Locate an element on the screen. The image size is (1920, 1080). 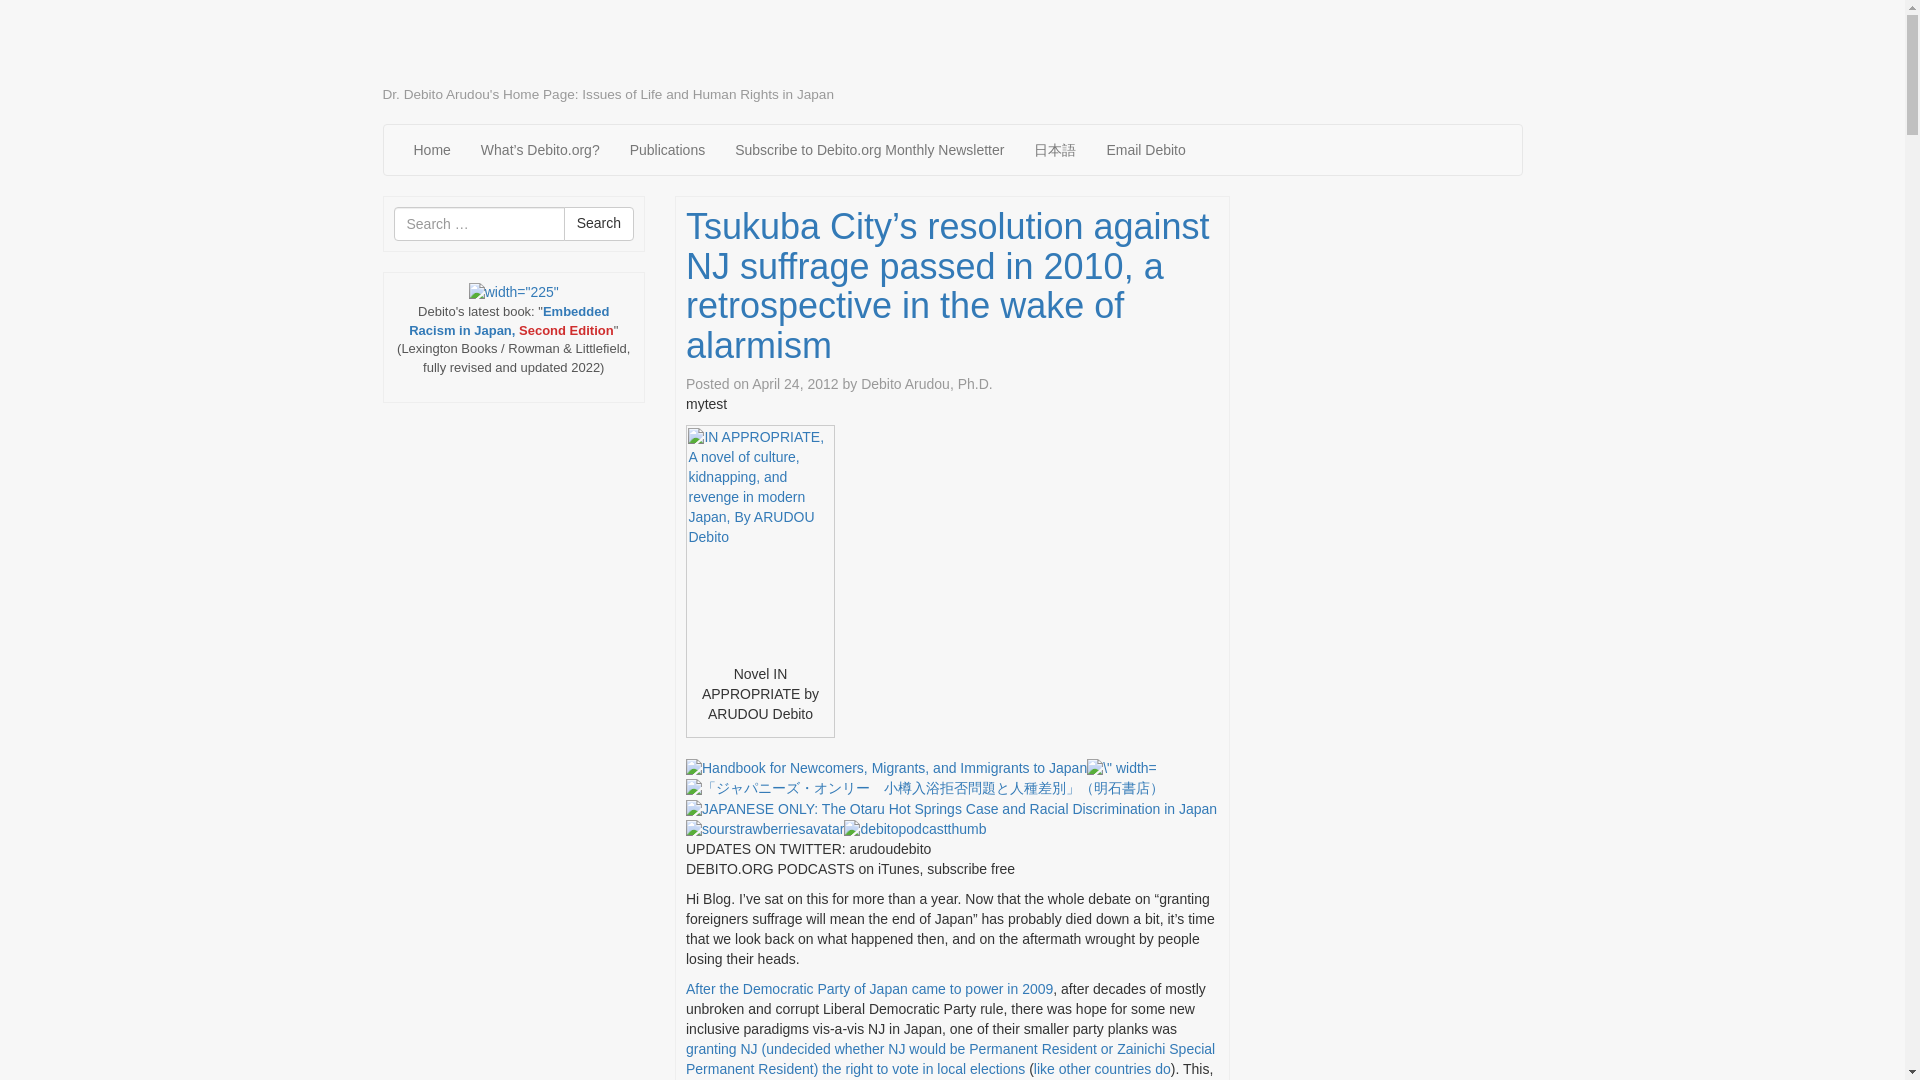
Search is located at coordinates (598, 224).